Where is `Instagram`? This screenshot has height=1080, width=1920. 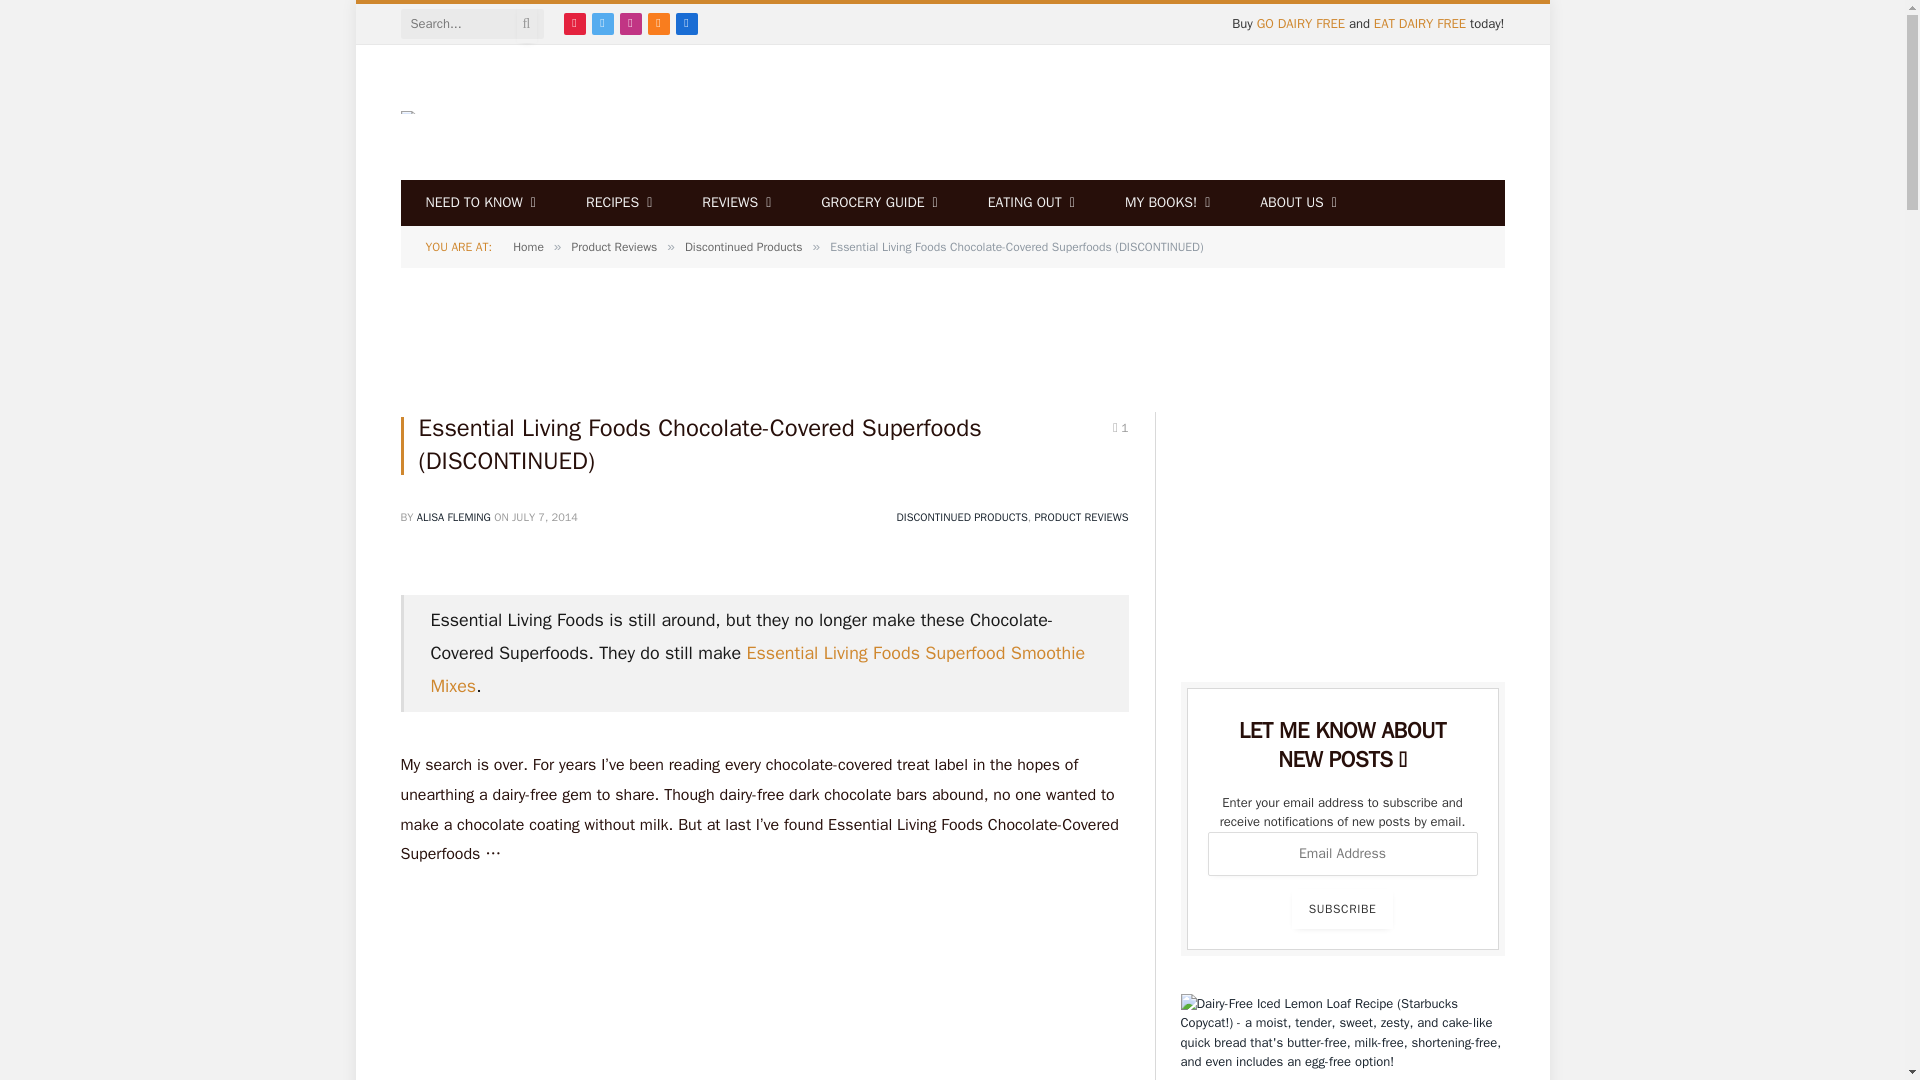
Instagram is located at coordinates (630, 23).